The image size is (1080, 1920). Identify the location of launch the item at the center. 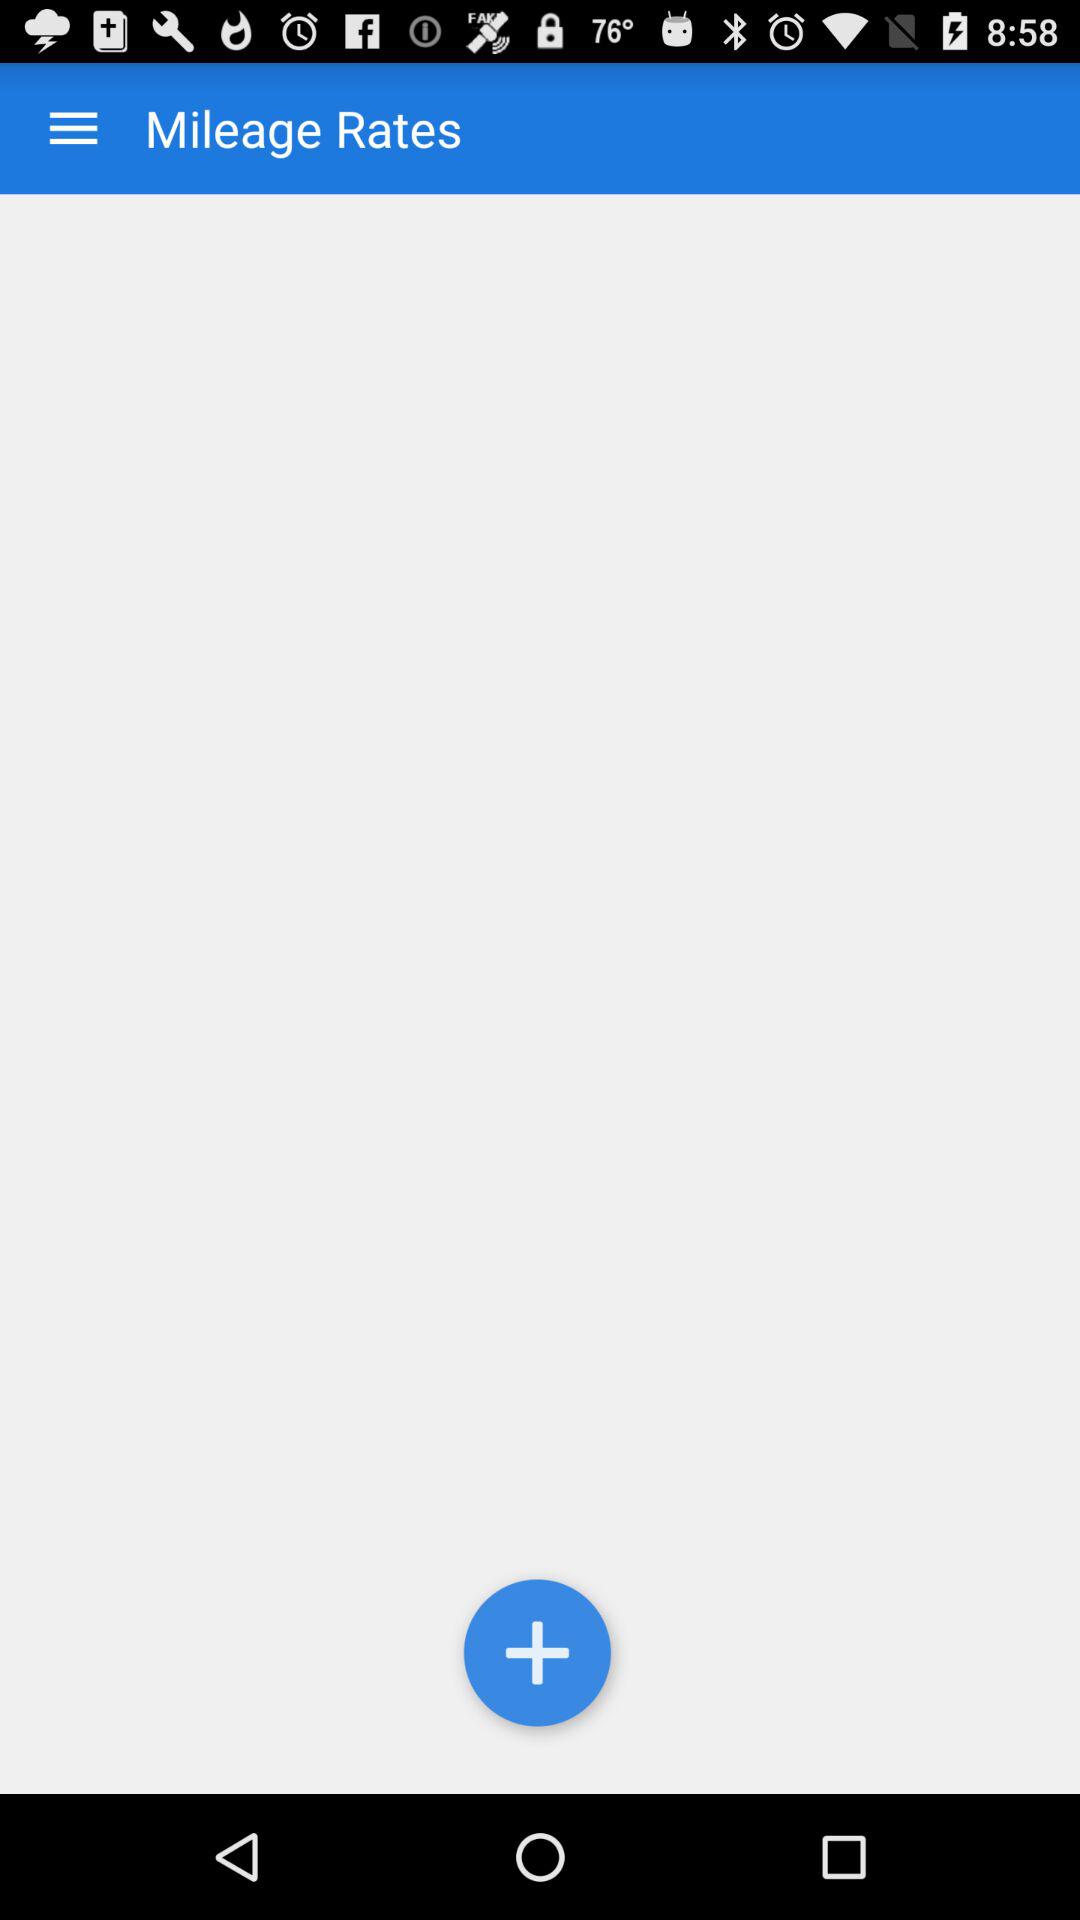
(540, 994).